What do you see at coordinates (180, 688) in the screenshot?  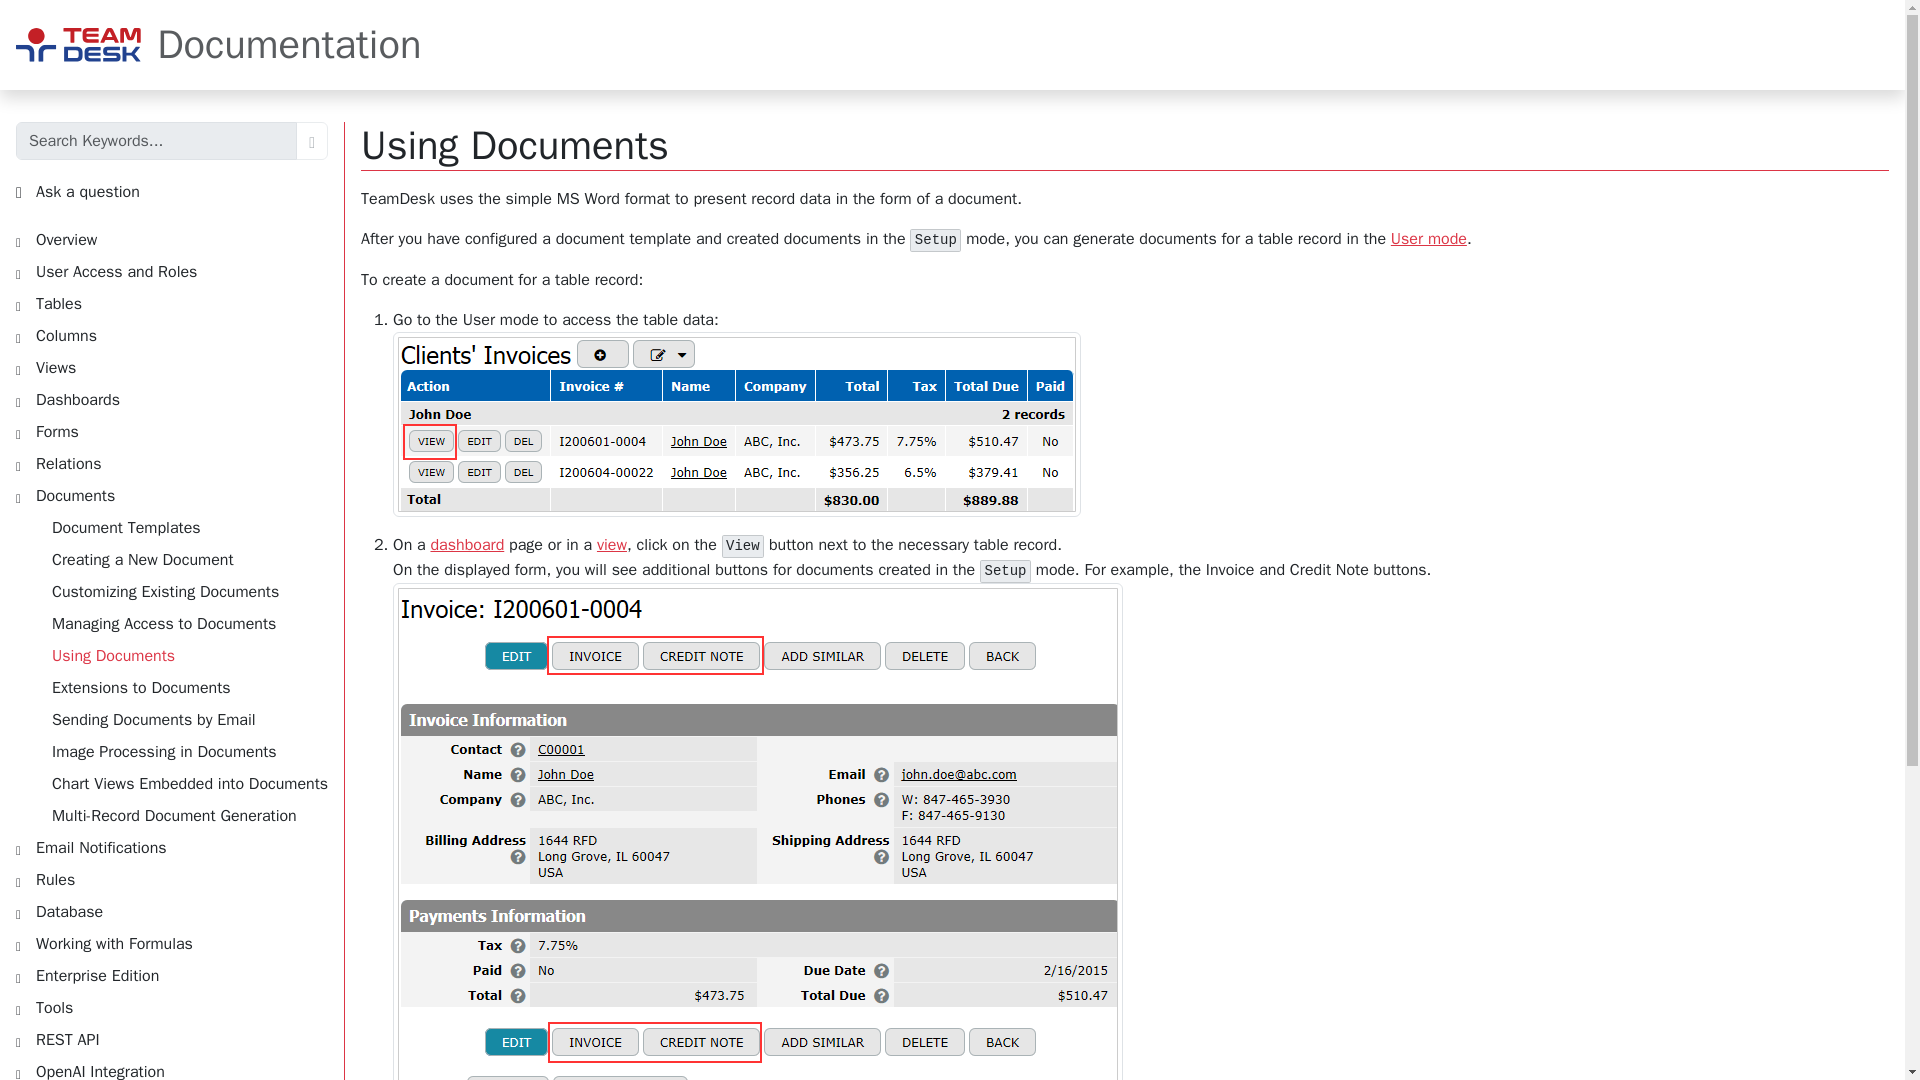 I see `Extensions to Documents` at bounding box center [180, 688].